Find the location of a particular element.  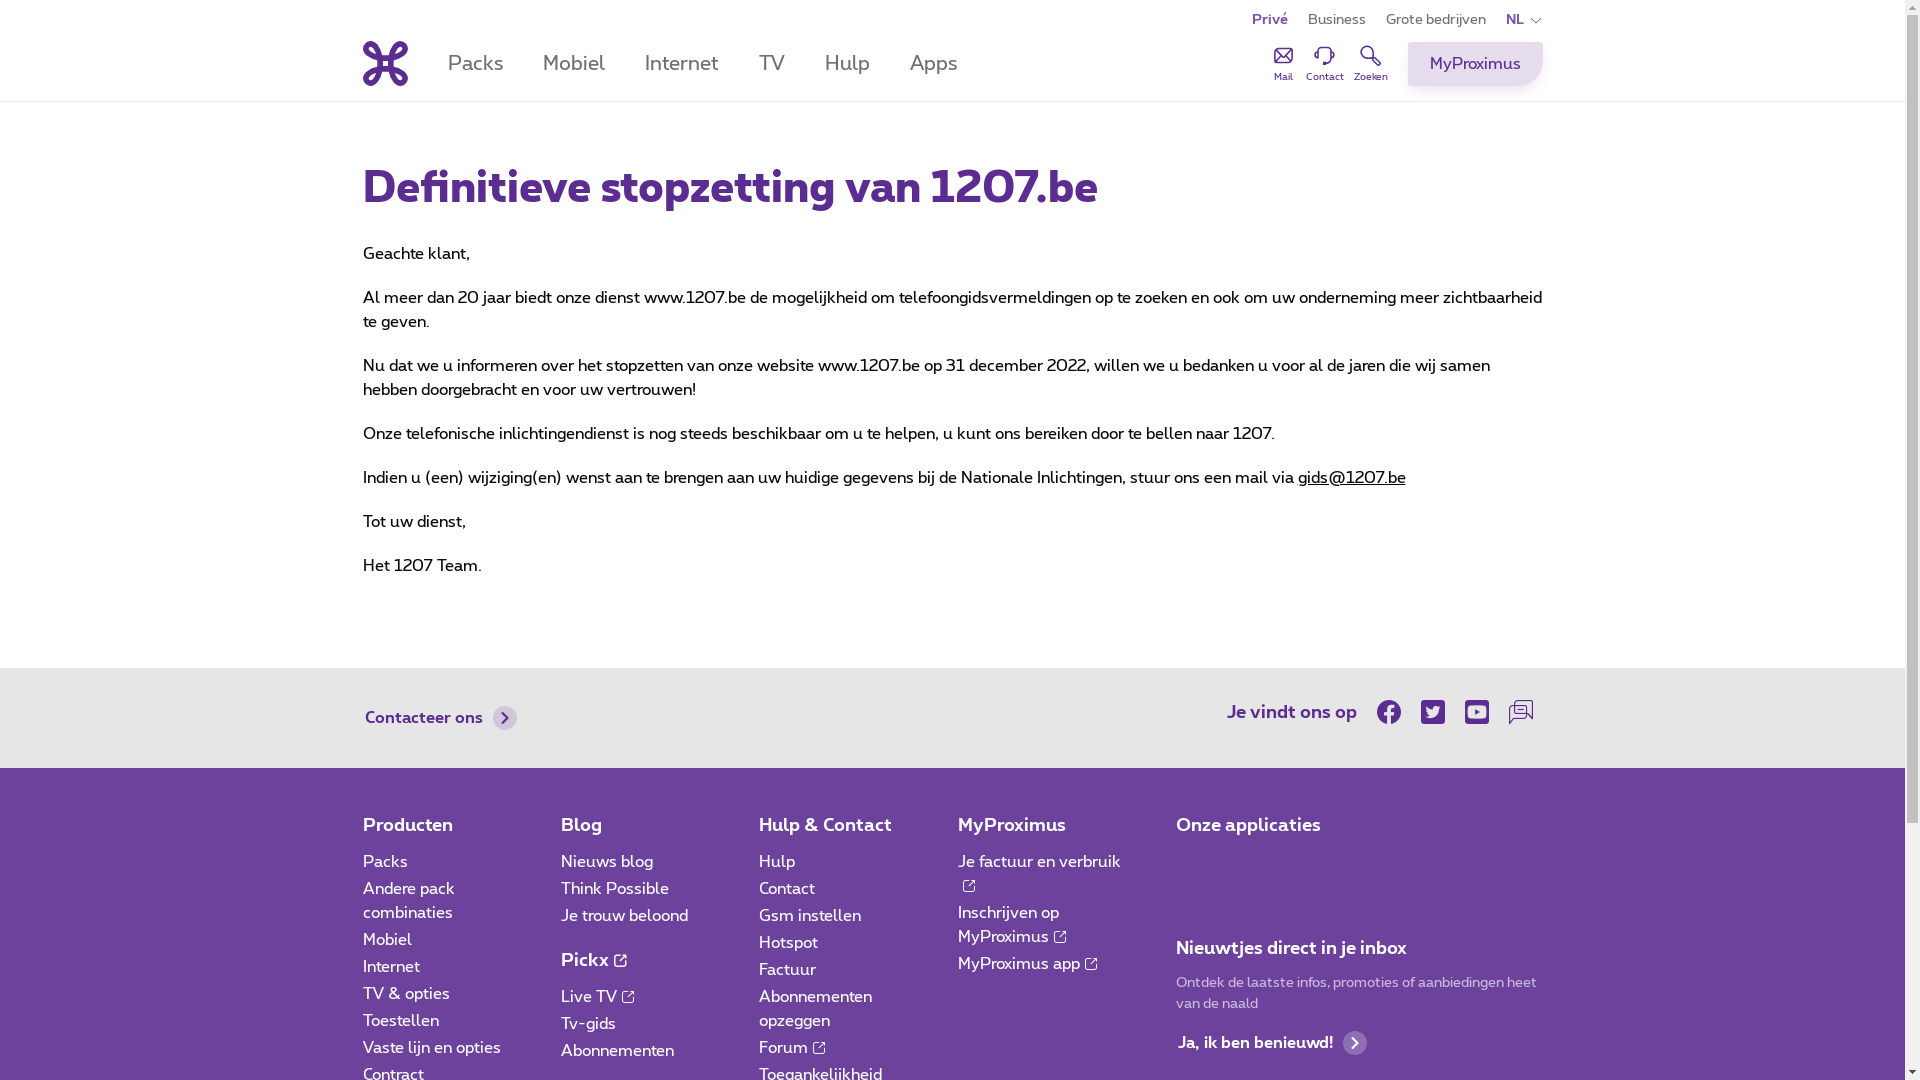

Toestellen is located at coordinates (400, 1021).